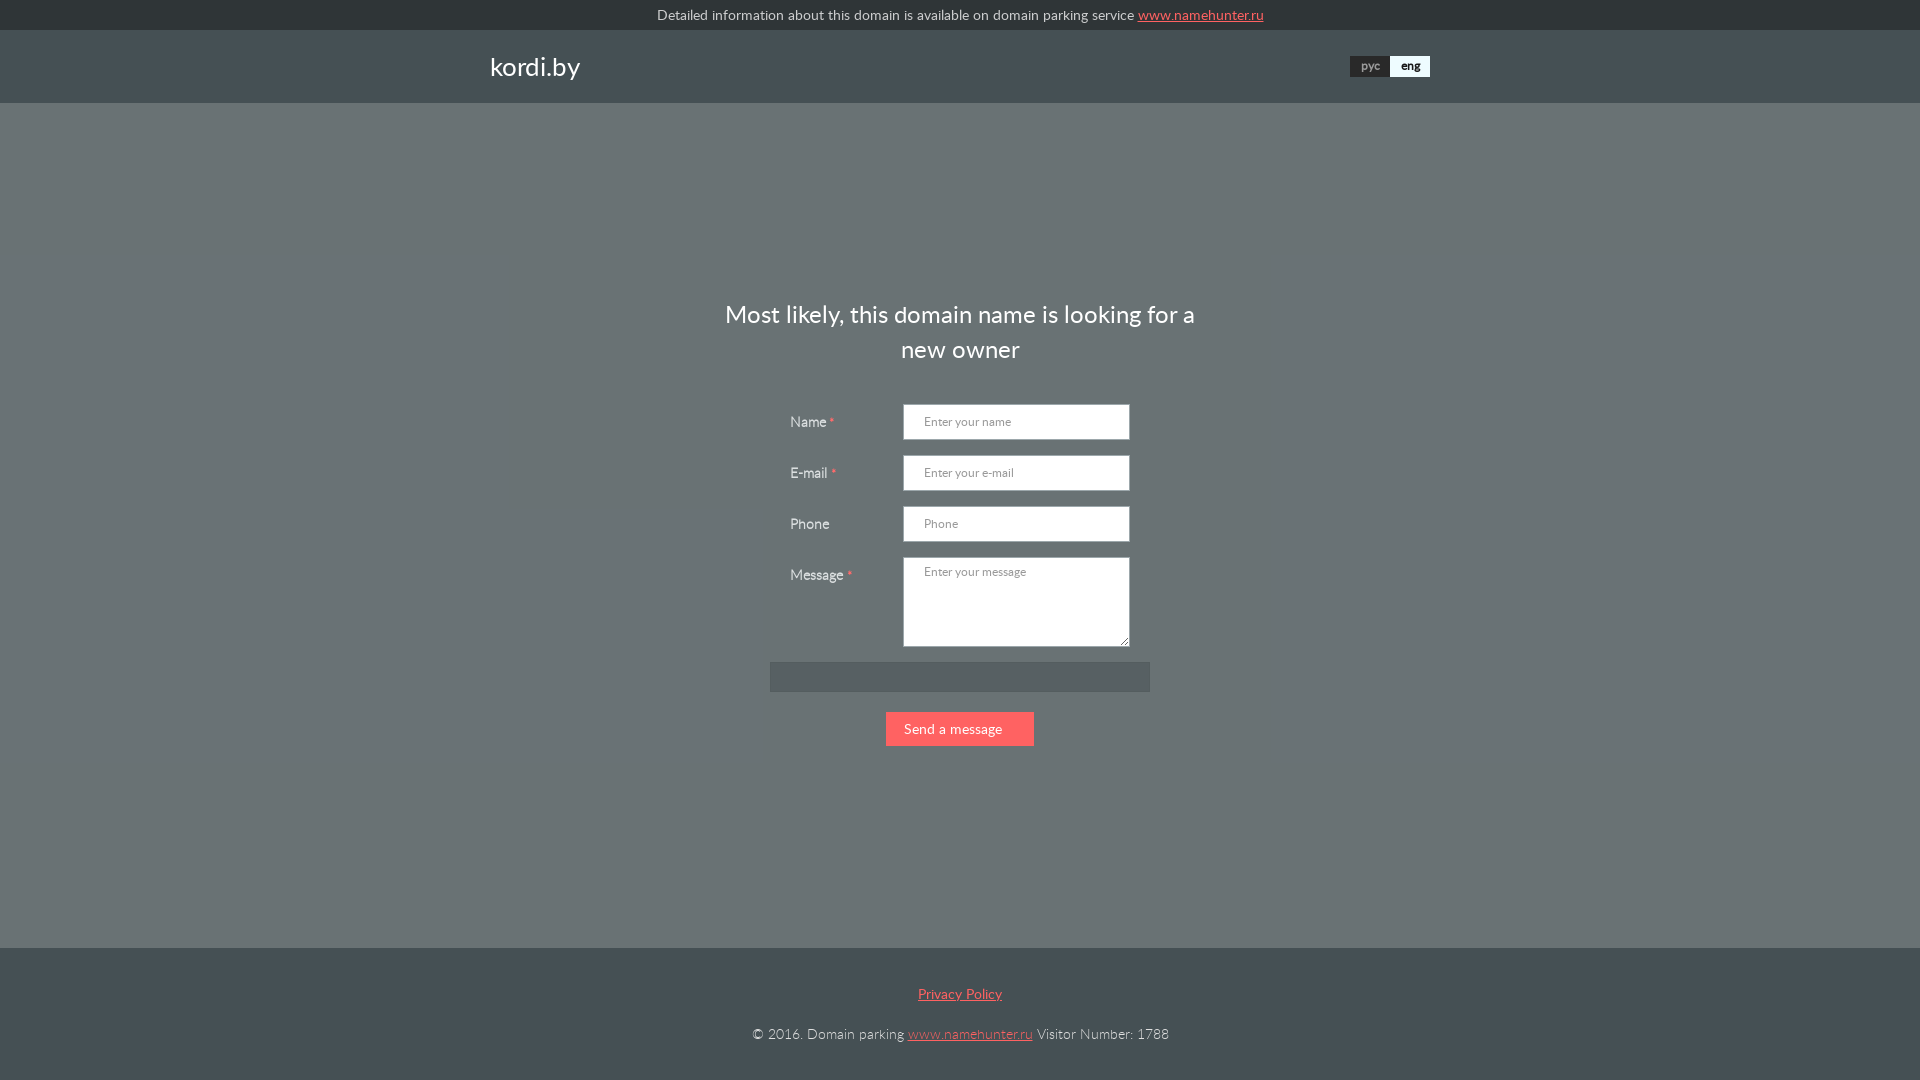  What do you see at coordinates (534, 66) in the screenshot?
I see `kordi.by` at bounding box center [534, 66].